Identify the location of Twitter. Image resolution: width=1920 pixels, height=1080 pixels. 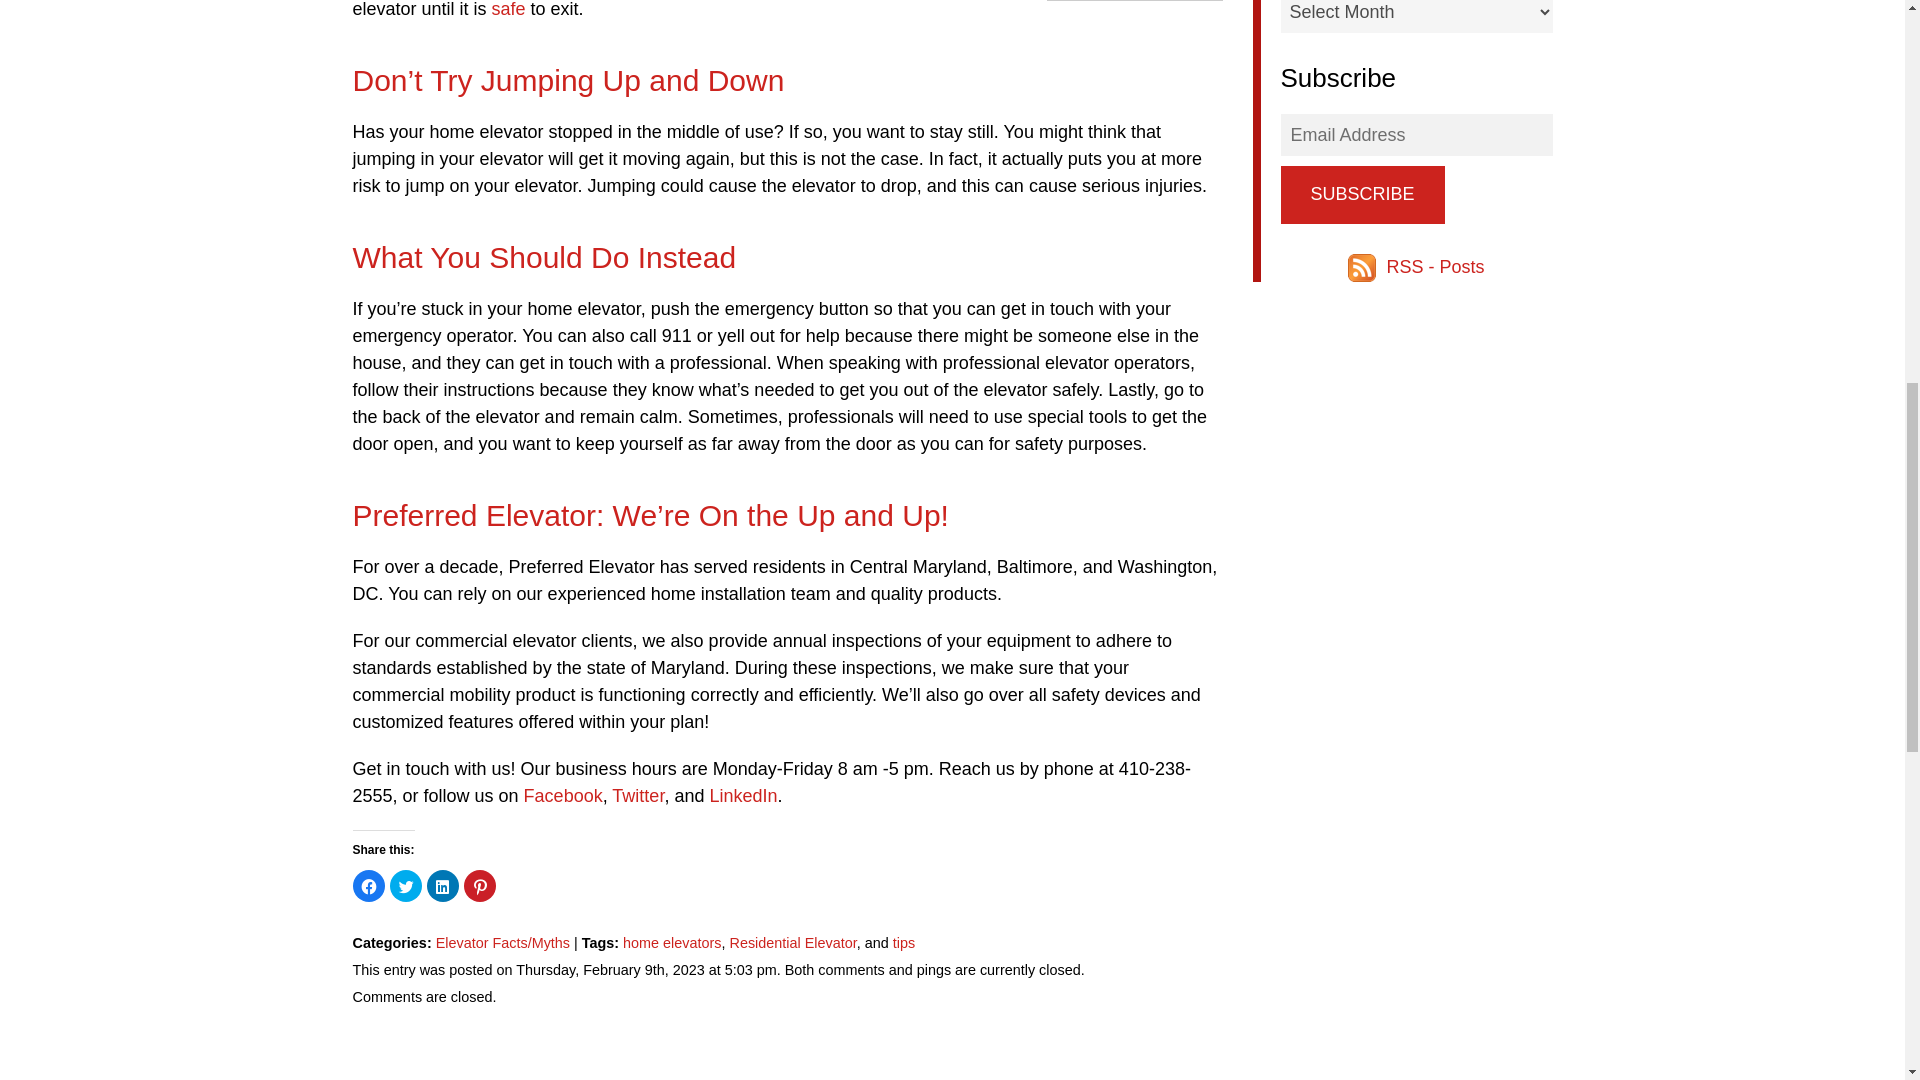
(636, 796).